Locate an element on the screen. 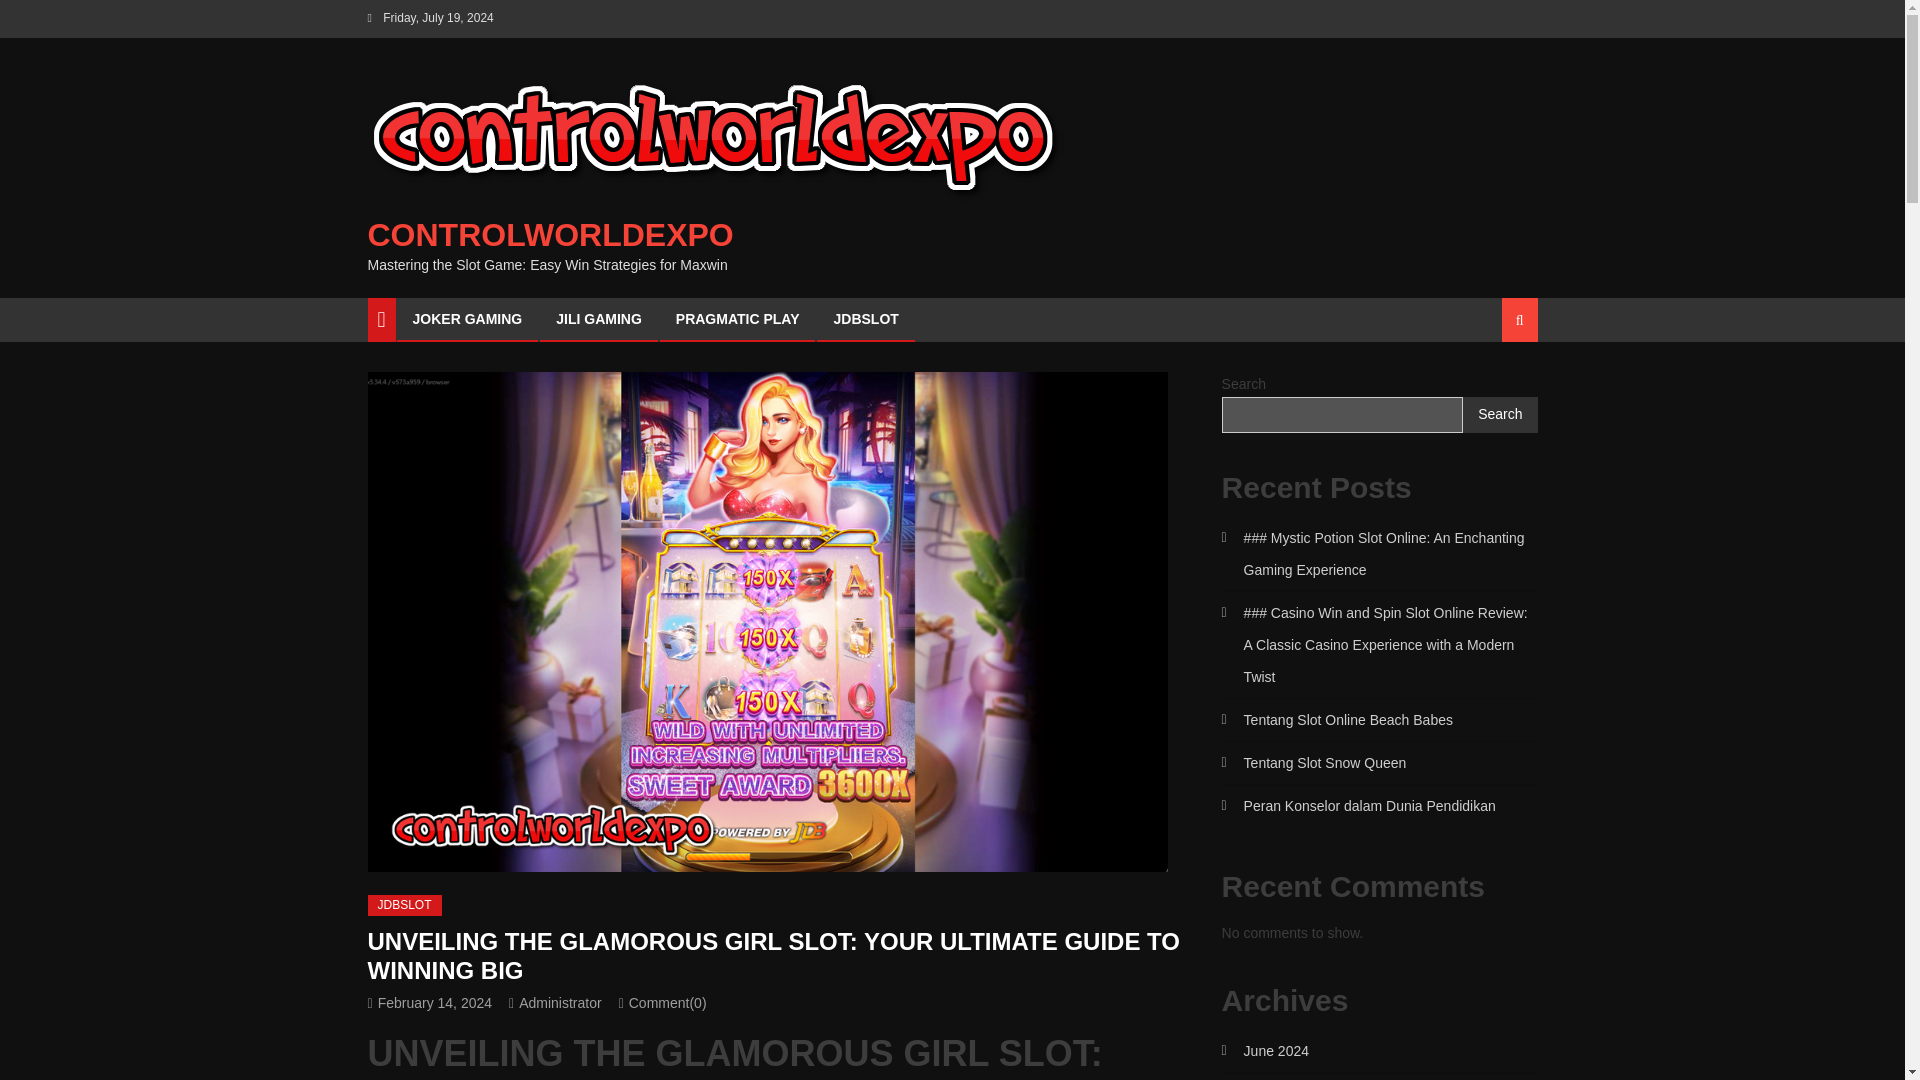  JDBSLOT is located at coordinates (865, 319).